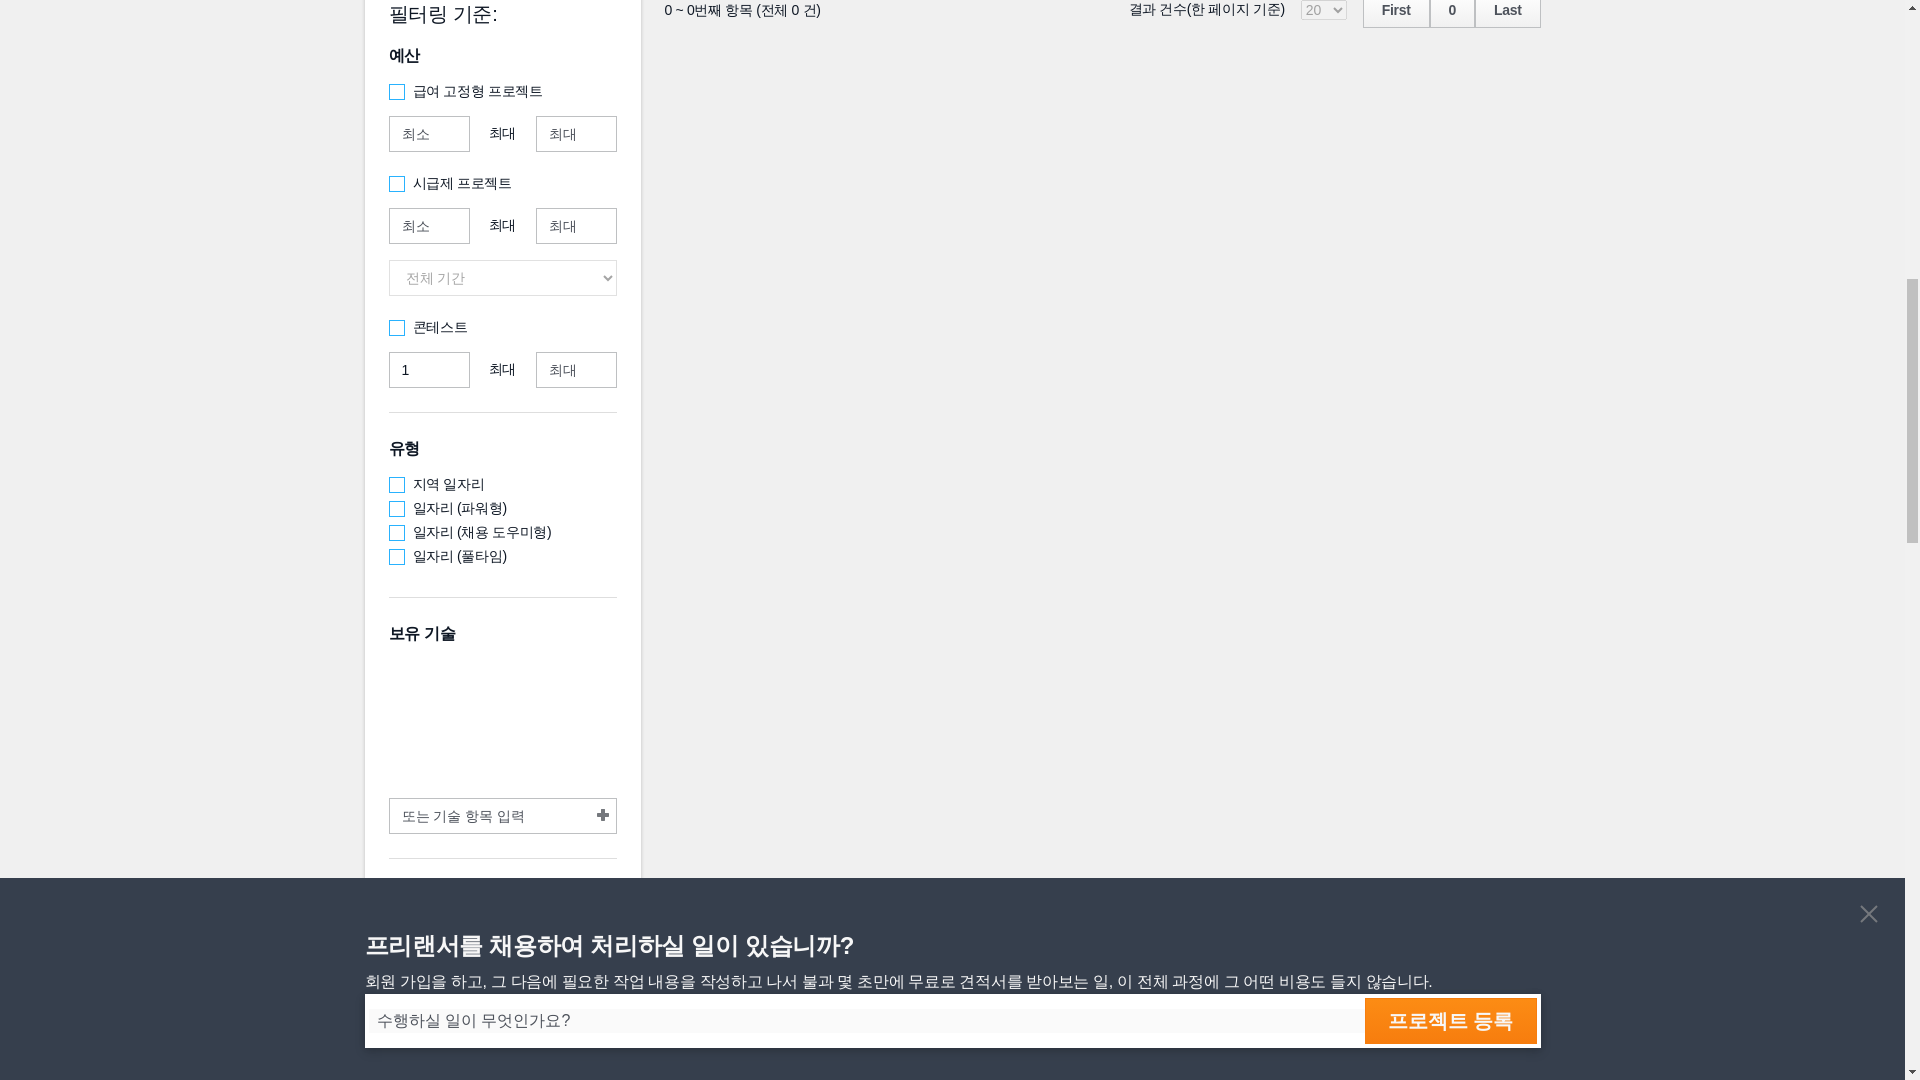 Image resolution: width=1920 pixels, height=1080 pixels. I want to click on 1, so click(428, 370).